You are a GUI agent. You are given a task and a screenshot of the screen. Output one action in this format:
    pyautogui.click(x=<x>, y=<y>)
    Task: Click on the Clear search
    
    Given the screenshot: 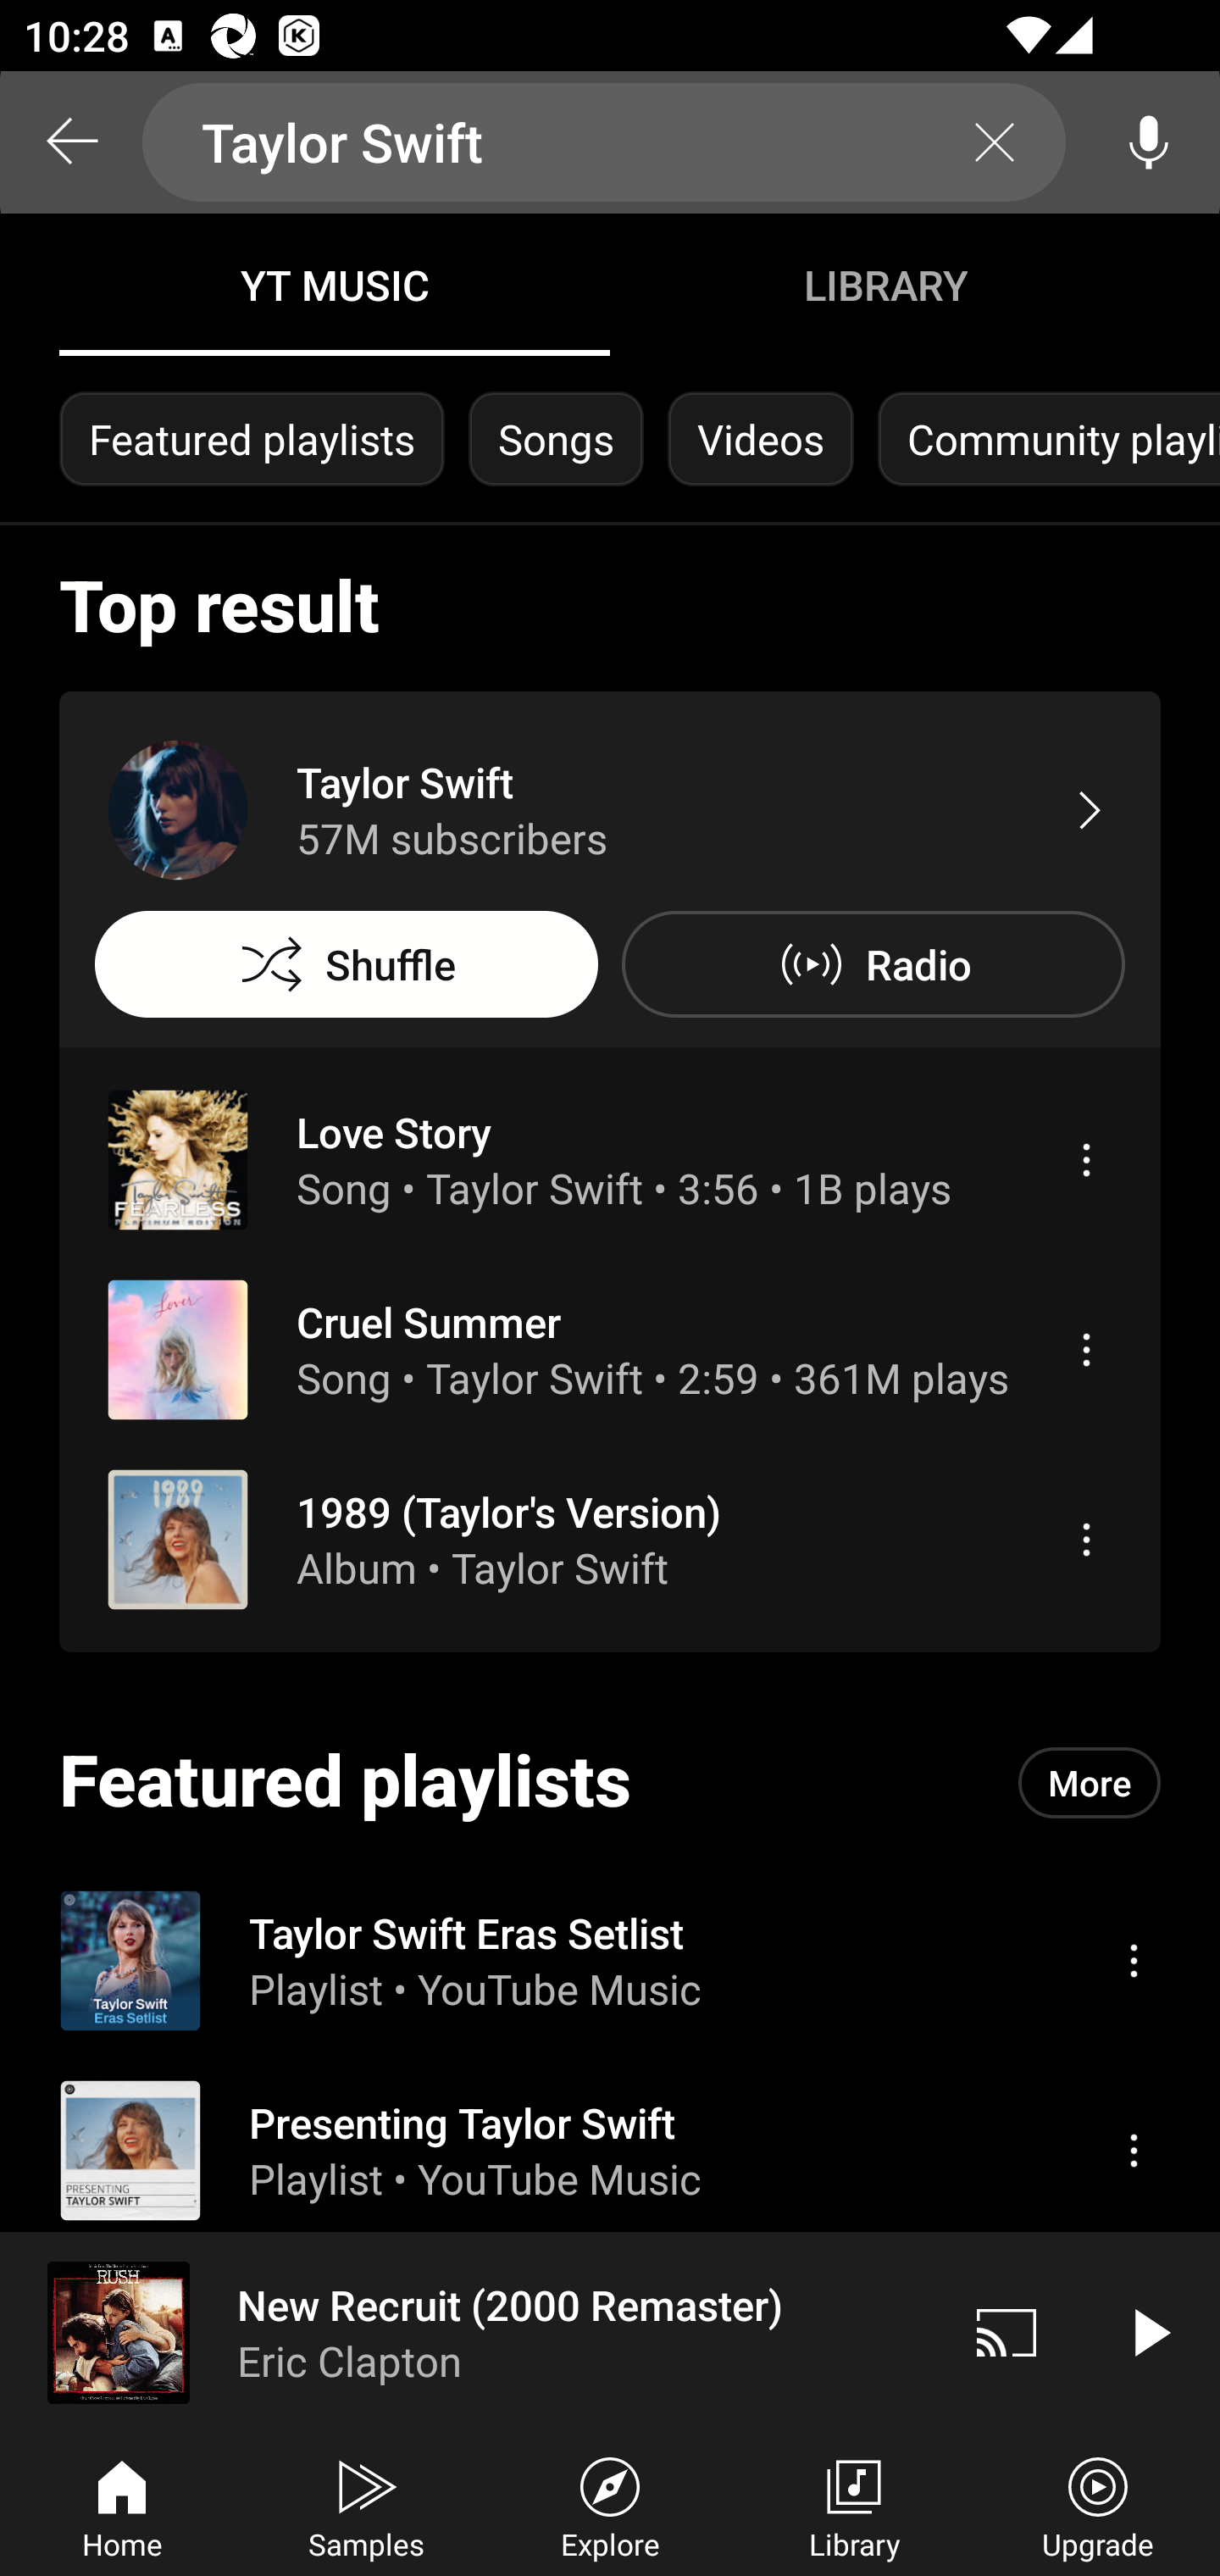 What is the action you would take?
    pyautogui.click(x=995, y=142)
    